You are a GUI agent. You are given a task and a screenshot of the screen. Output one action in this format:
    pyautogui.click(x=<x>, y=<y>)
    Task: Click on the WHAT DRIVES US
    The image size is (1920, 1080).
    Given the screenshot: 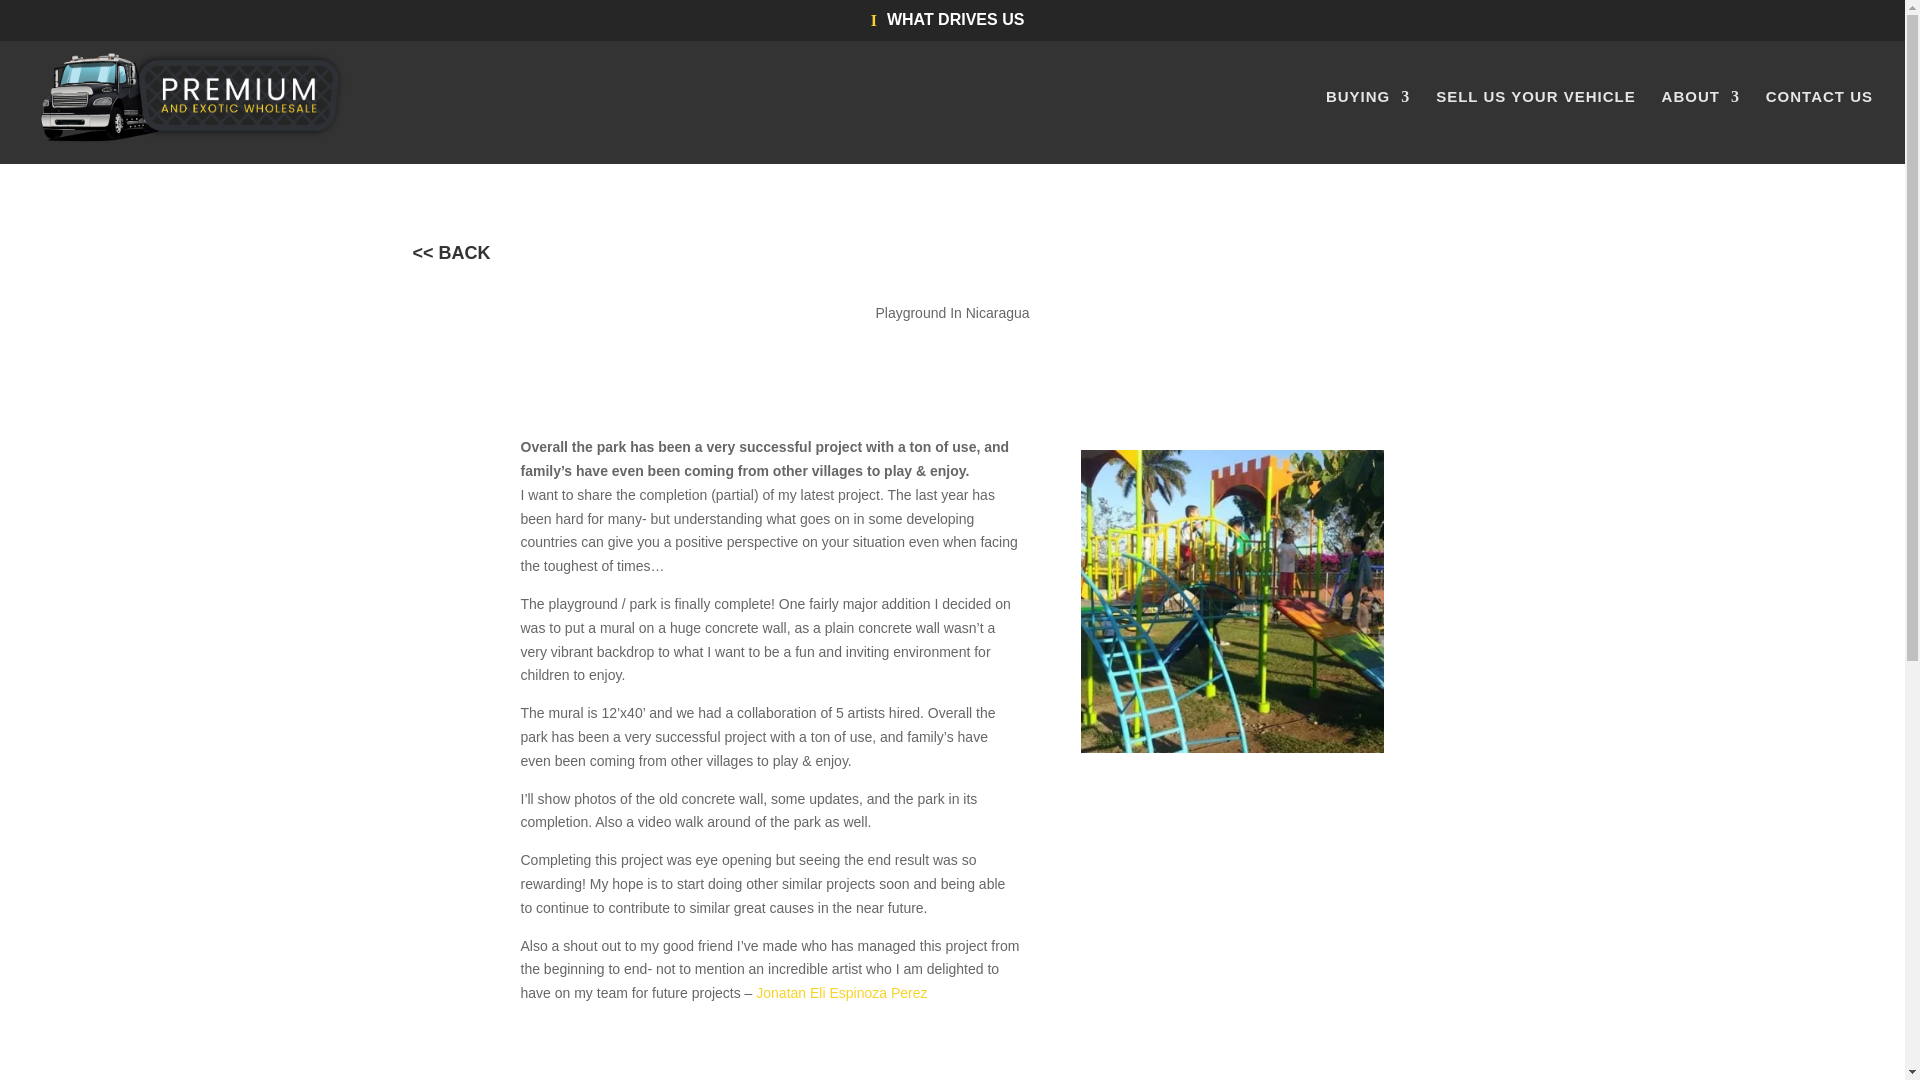 What is the action you would take?
    pyautogui.click(x=953, y=26)
    